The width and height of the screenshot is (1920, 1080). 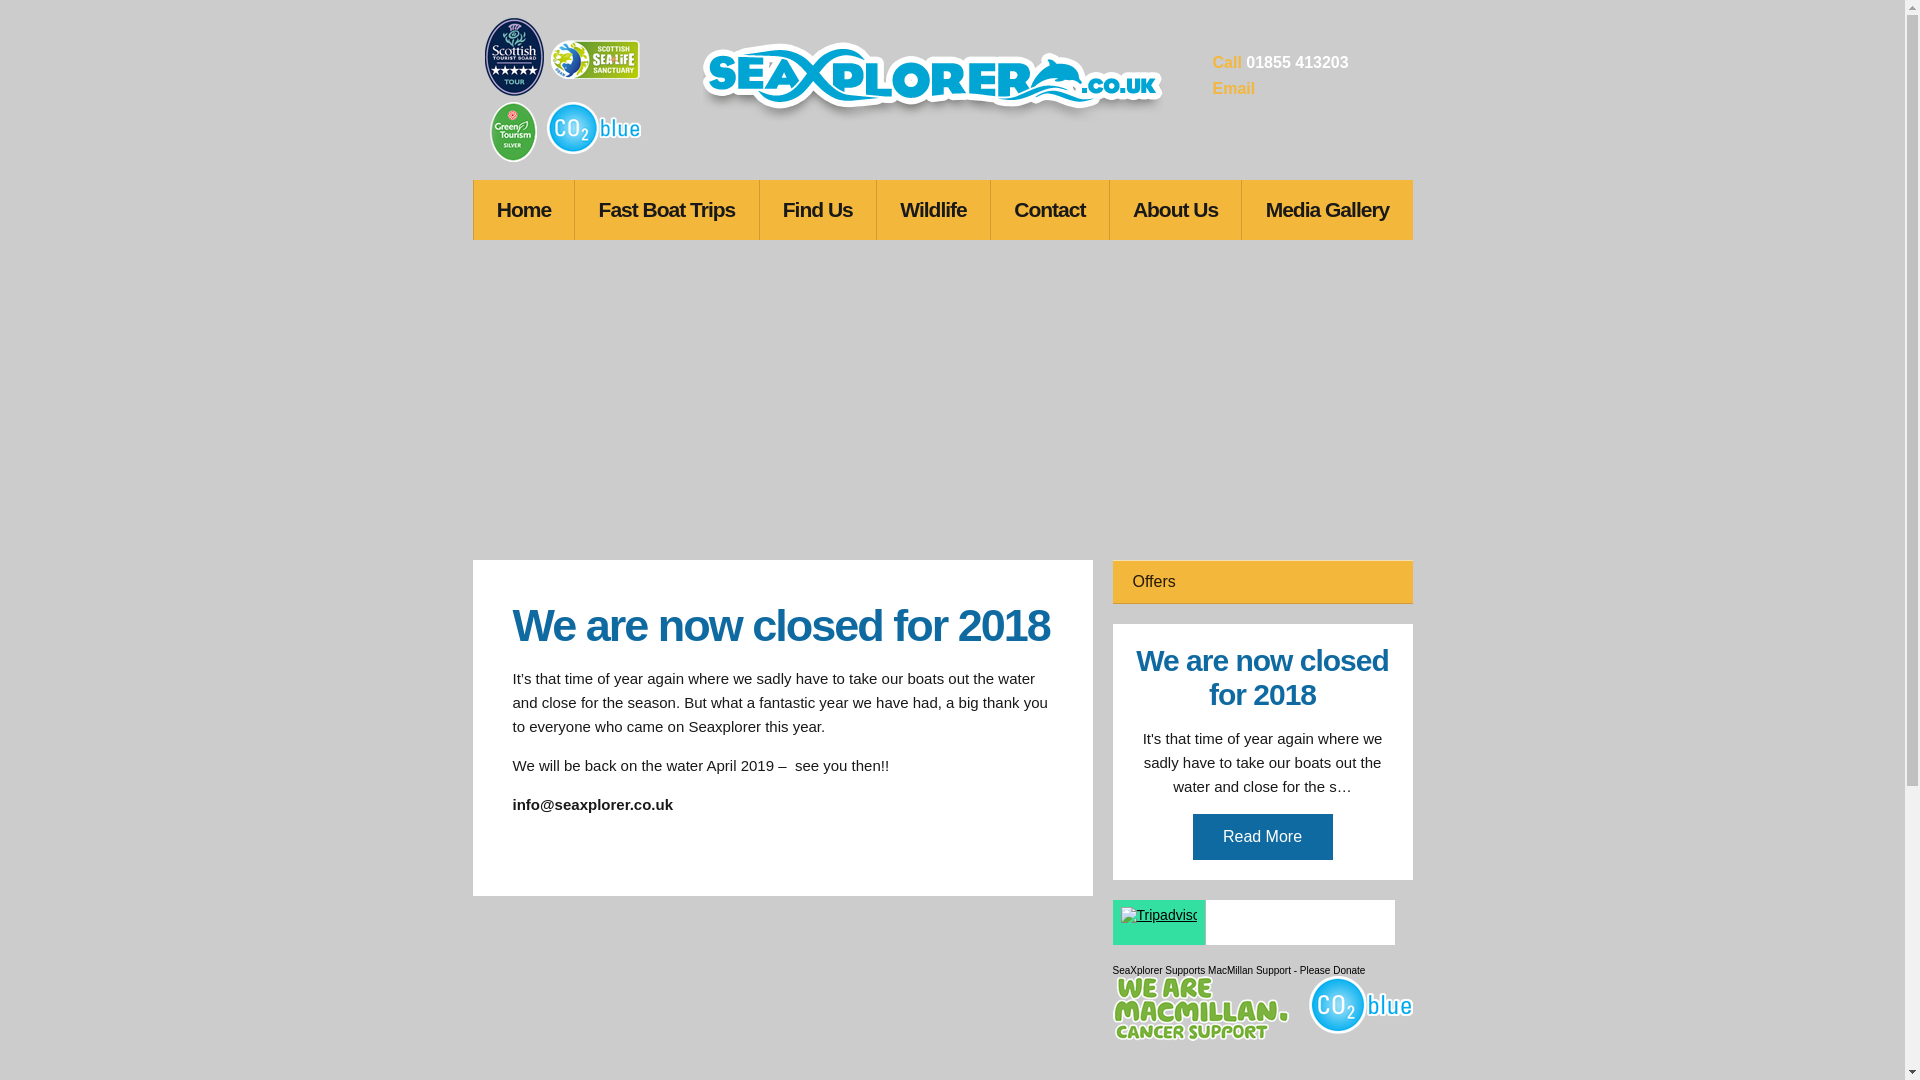 I want to click on Wildlife, so click(x=934, y=210).